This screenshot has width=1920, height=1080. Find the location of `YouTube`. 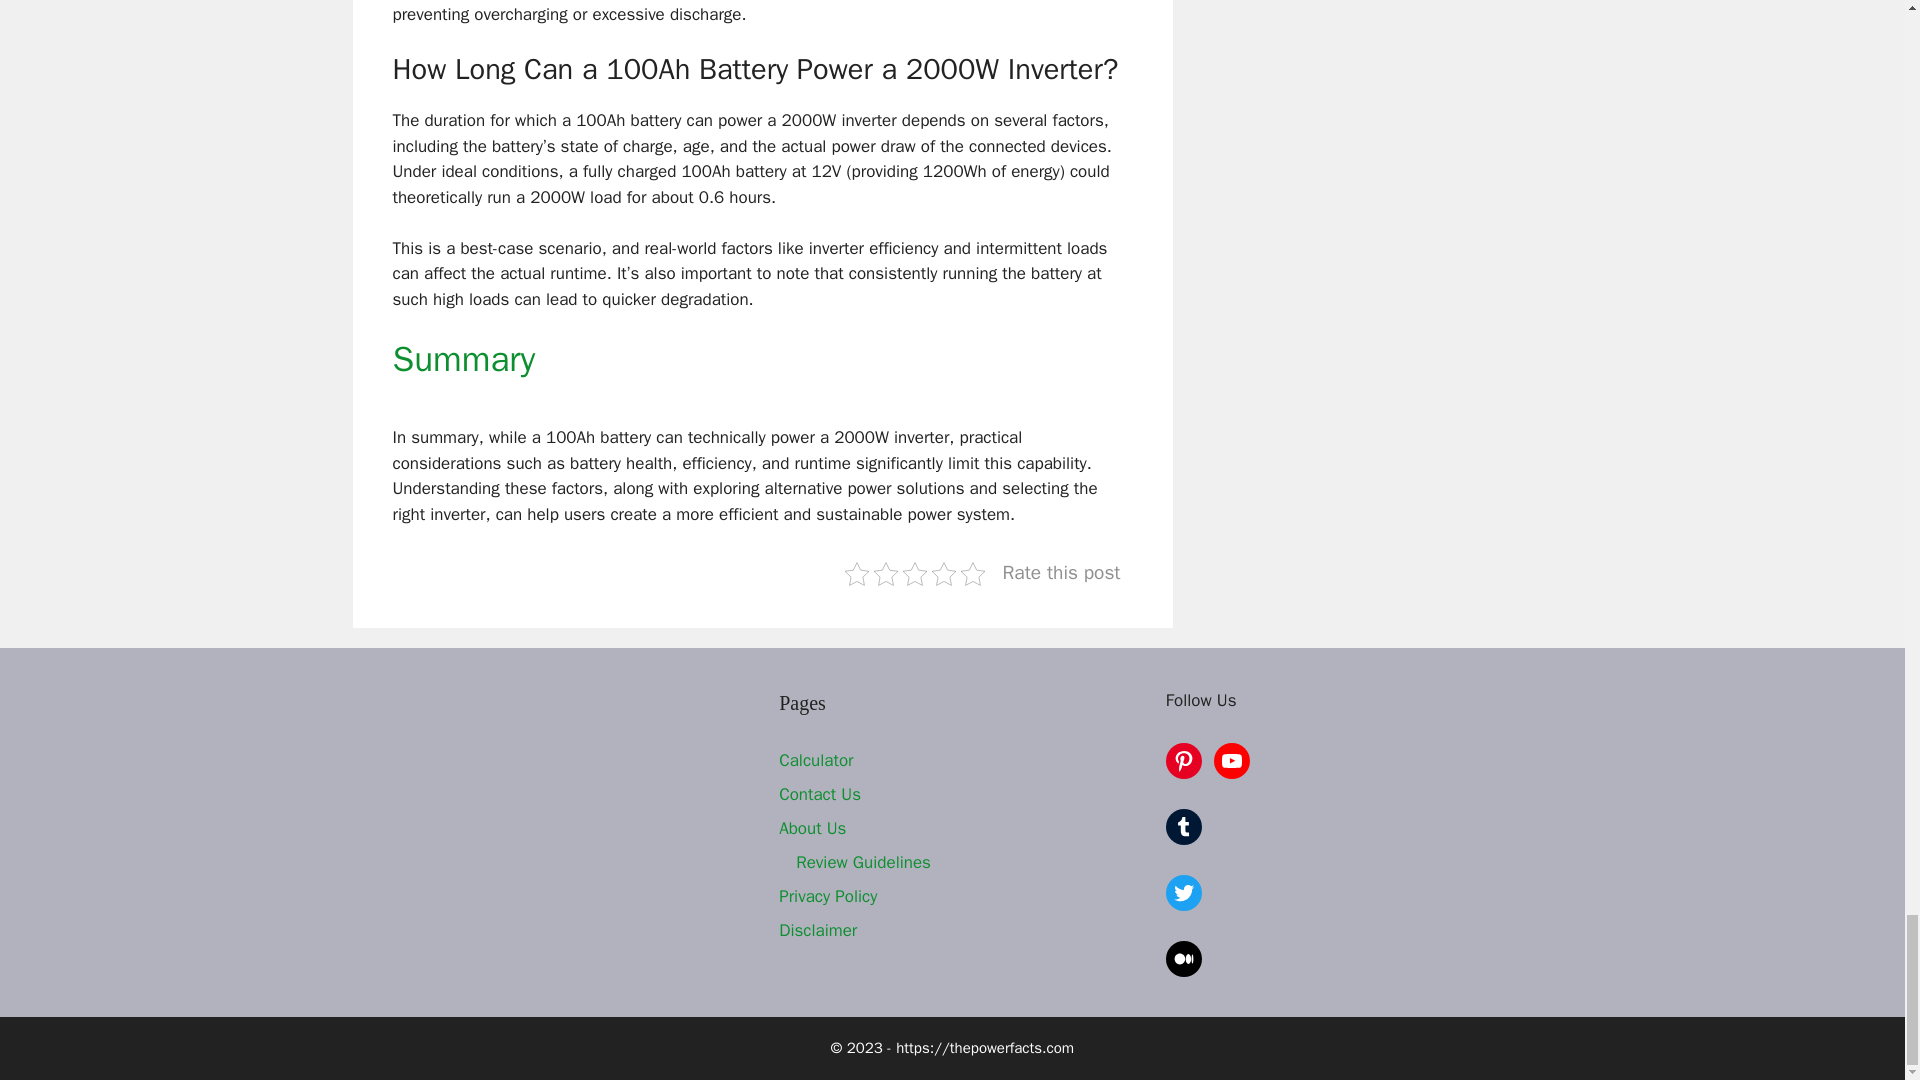

YouTube is located at coordinates (1231, 760).